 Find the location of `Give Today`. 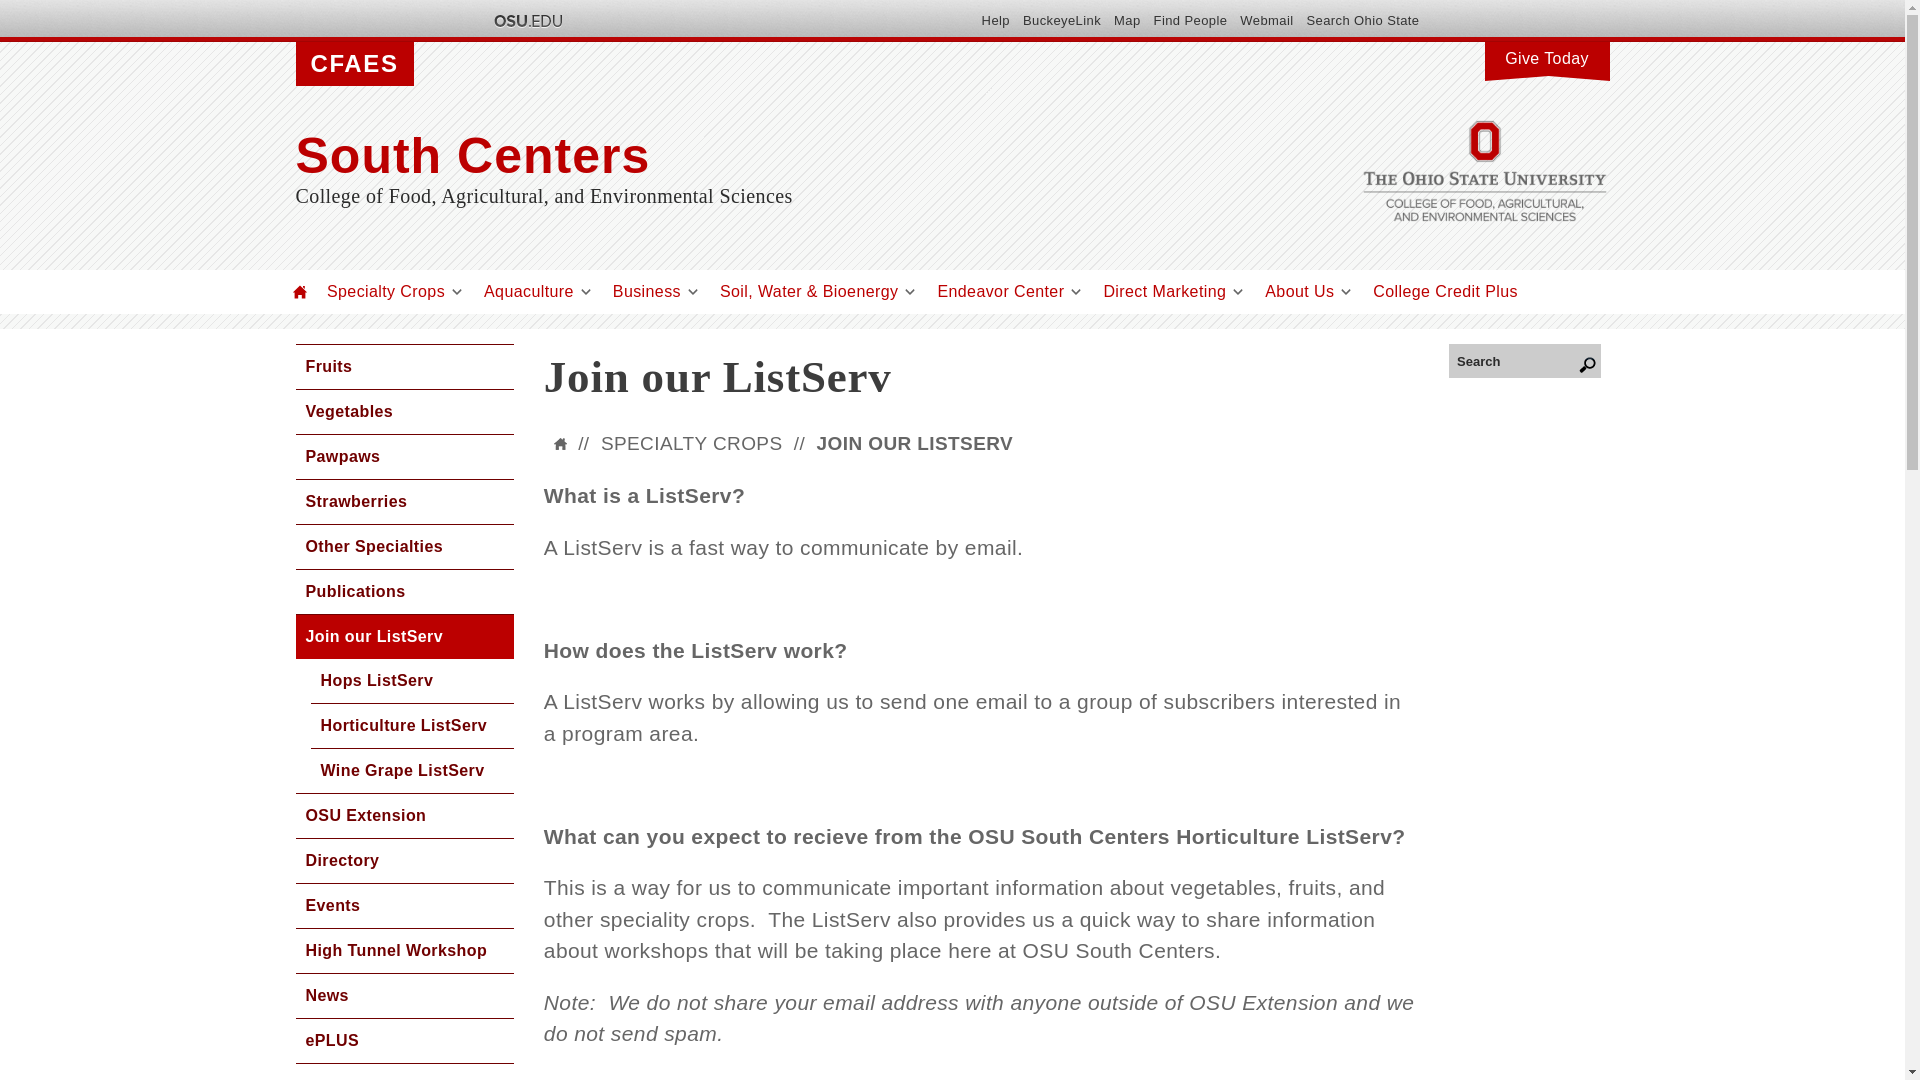

Give Today is located at coordinates (1546, 56).